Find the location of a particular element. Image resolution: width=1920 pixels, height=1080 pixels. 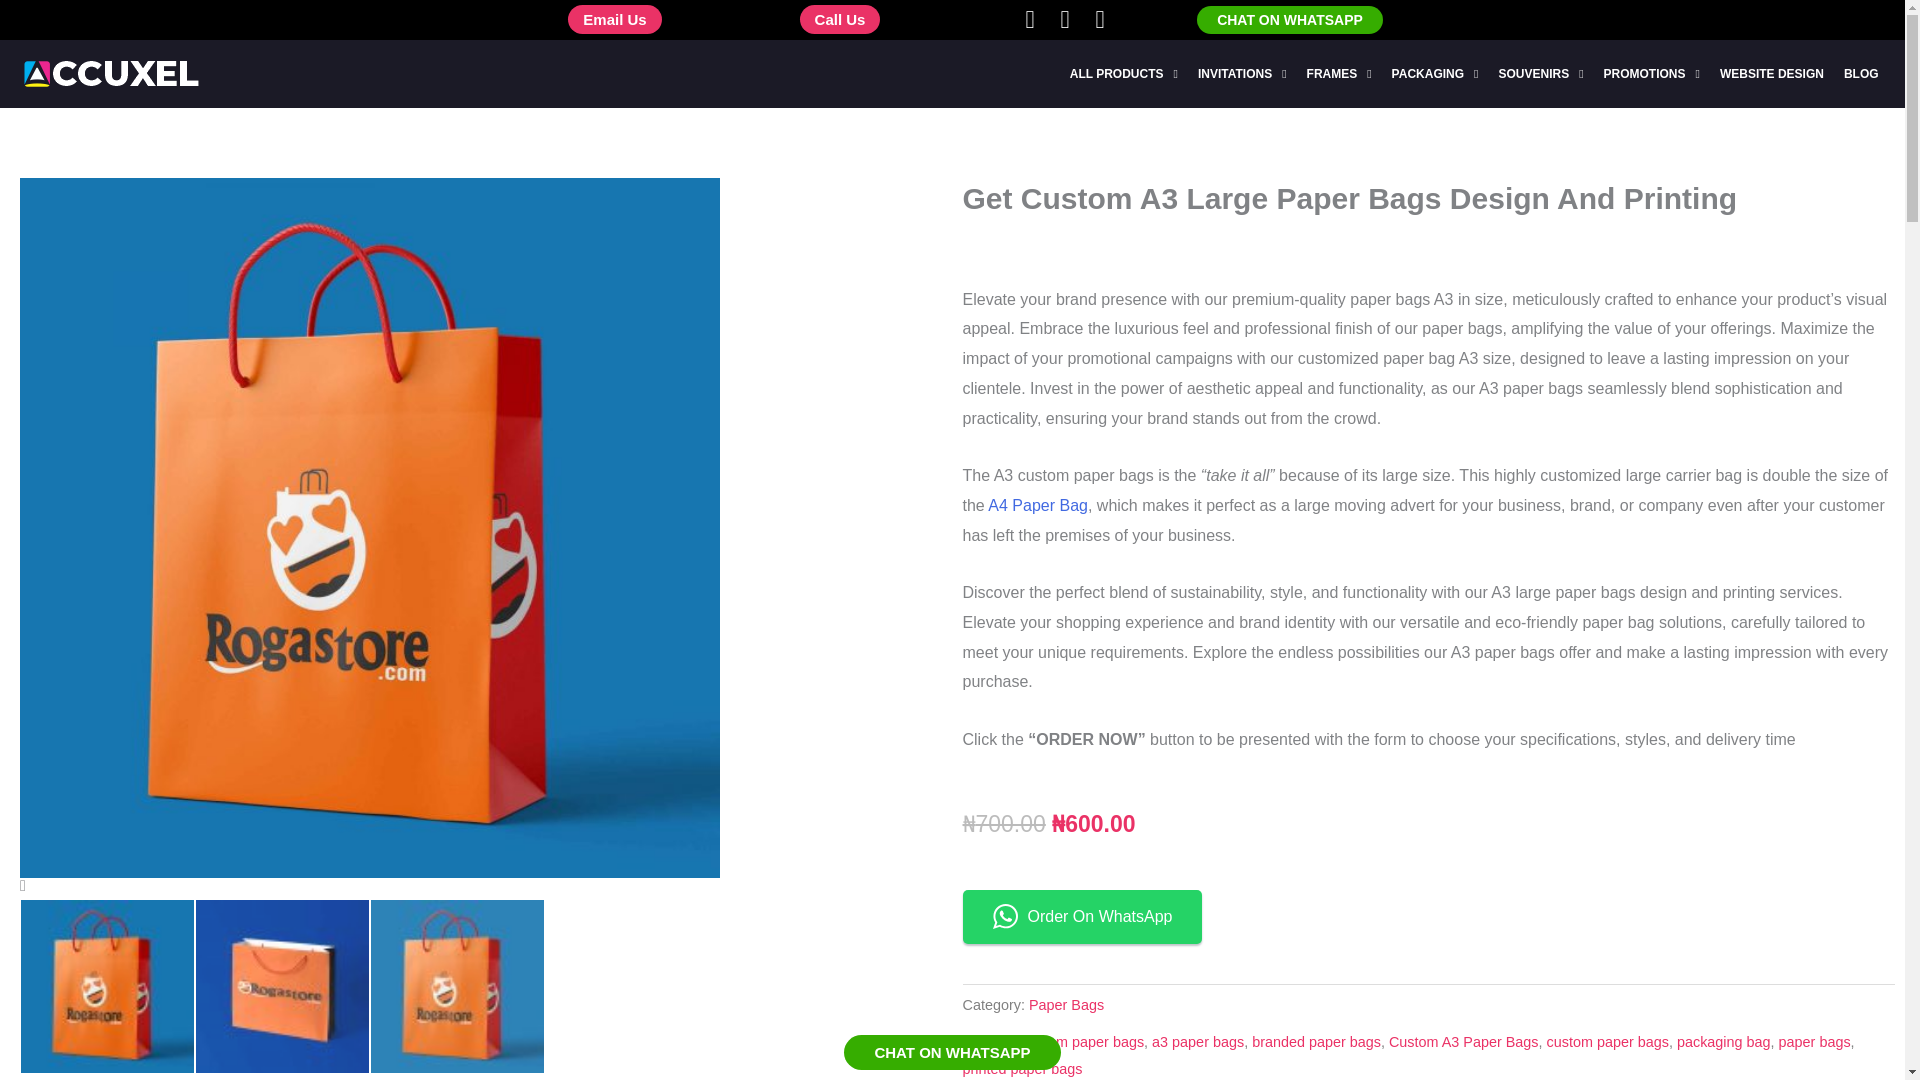

Get Custom A3 Large Paper Bags Design and Printing 2 is located at coordinates (107, 986).